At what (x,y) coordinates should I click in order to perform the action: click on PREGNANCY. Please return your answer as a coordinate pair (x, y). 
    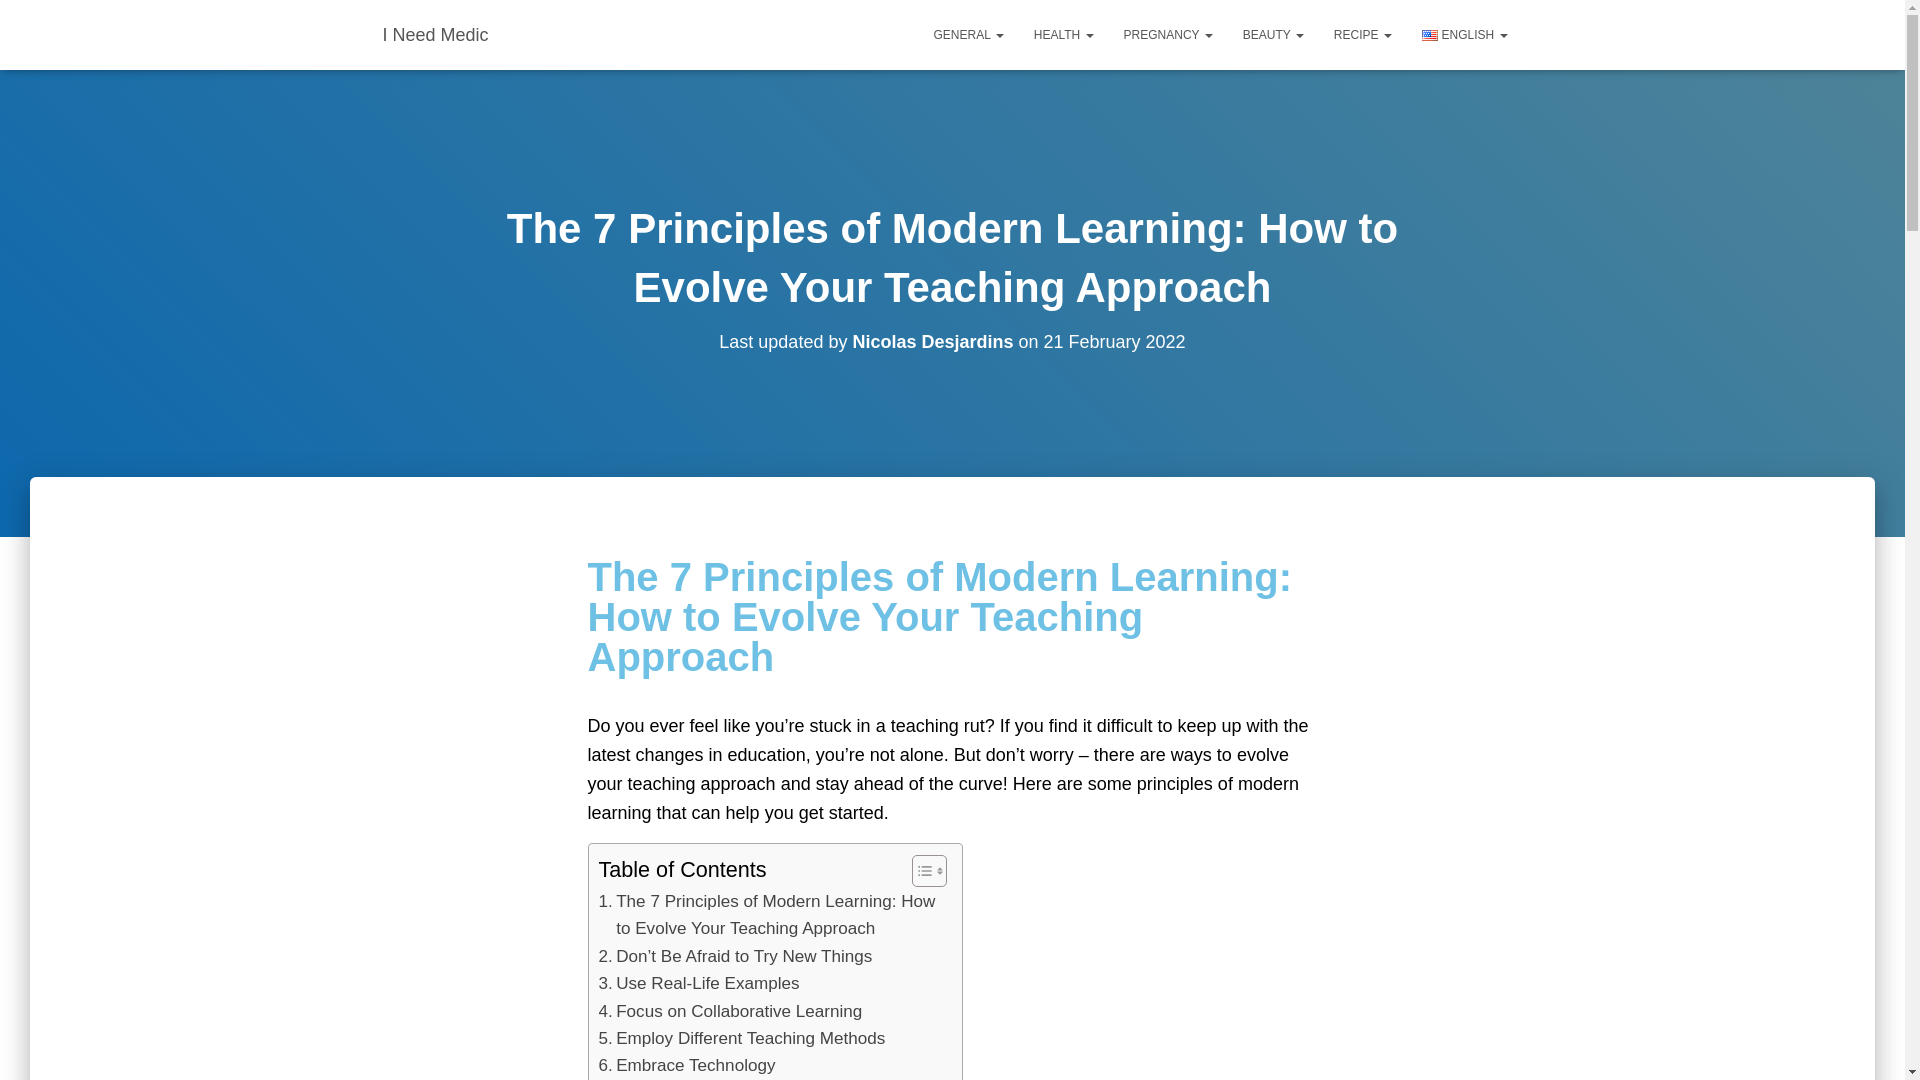
    Looking at the image, I should click on (1168, 34).